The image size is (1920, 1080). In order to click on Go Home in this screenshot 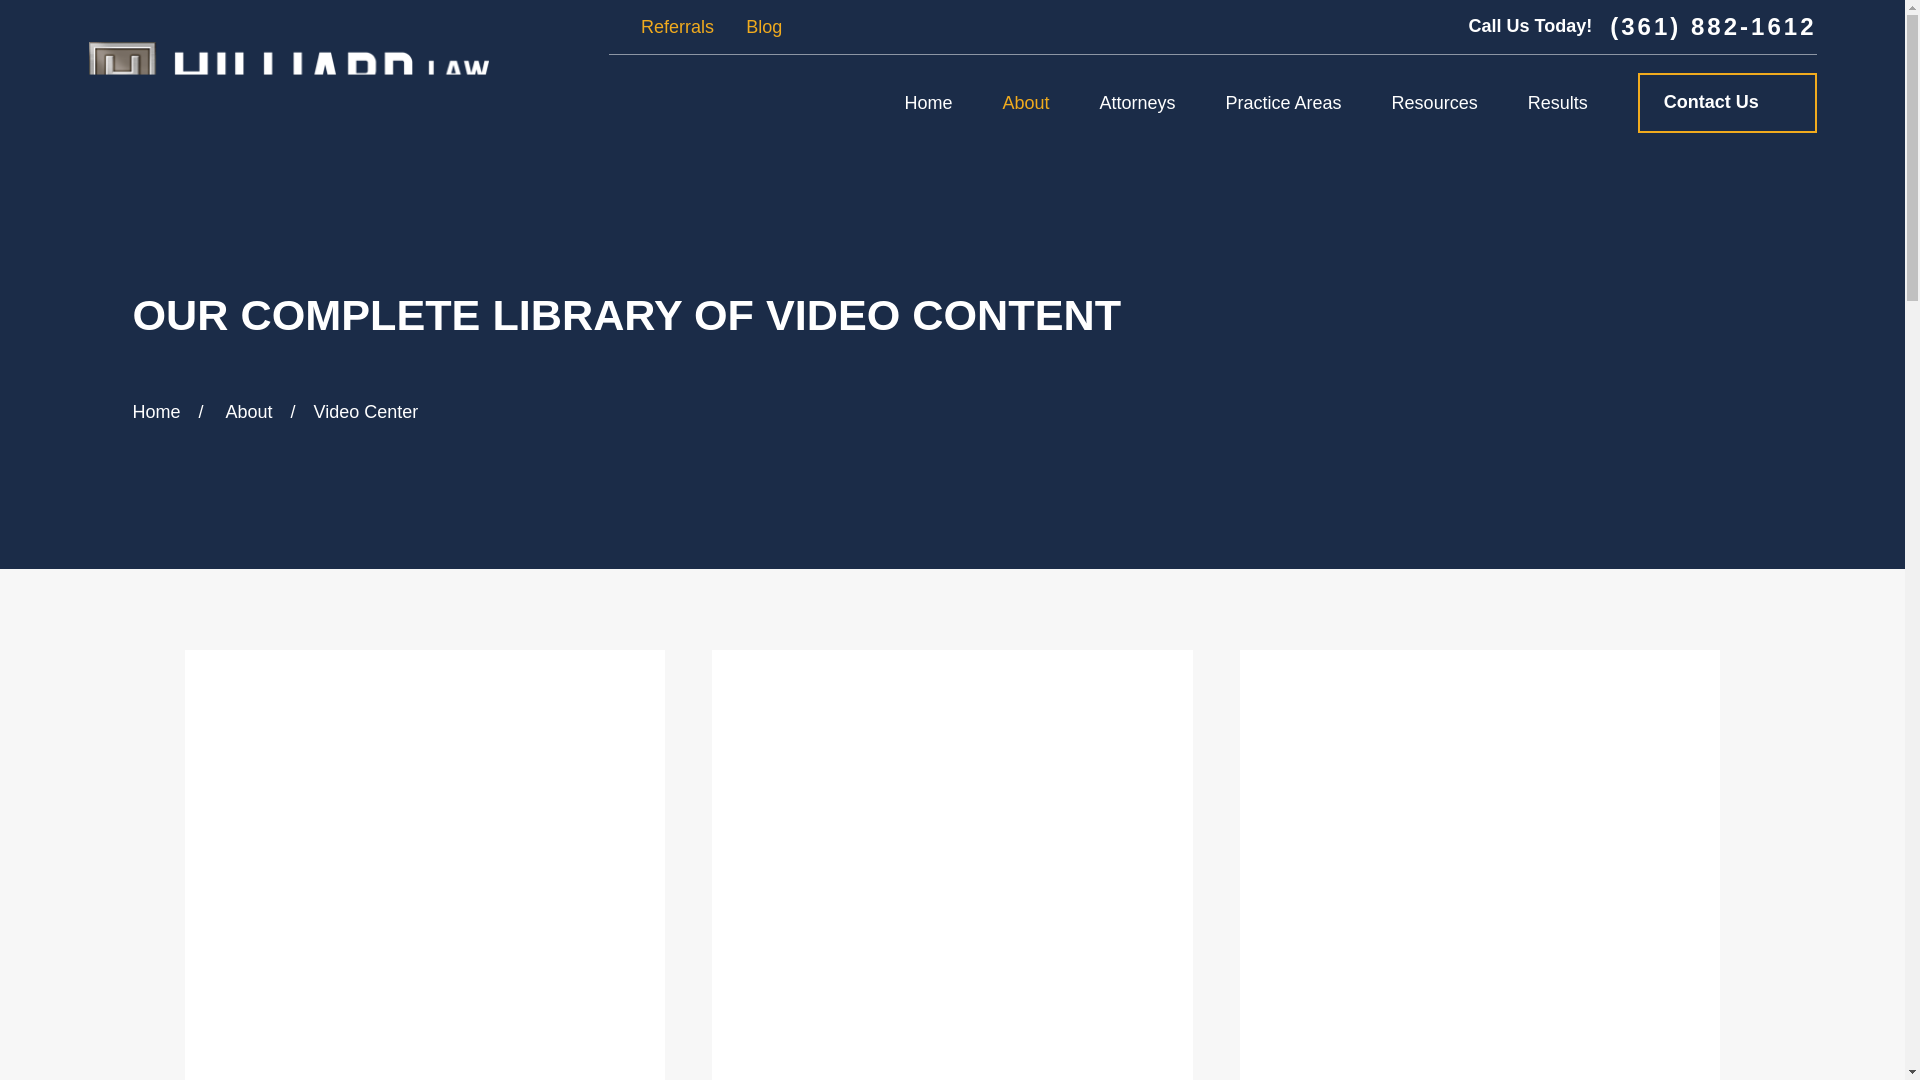, I will do `click(156, 412)`.